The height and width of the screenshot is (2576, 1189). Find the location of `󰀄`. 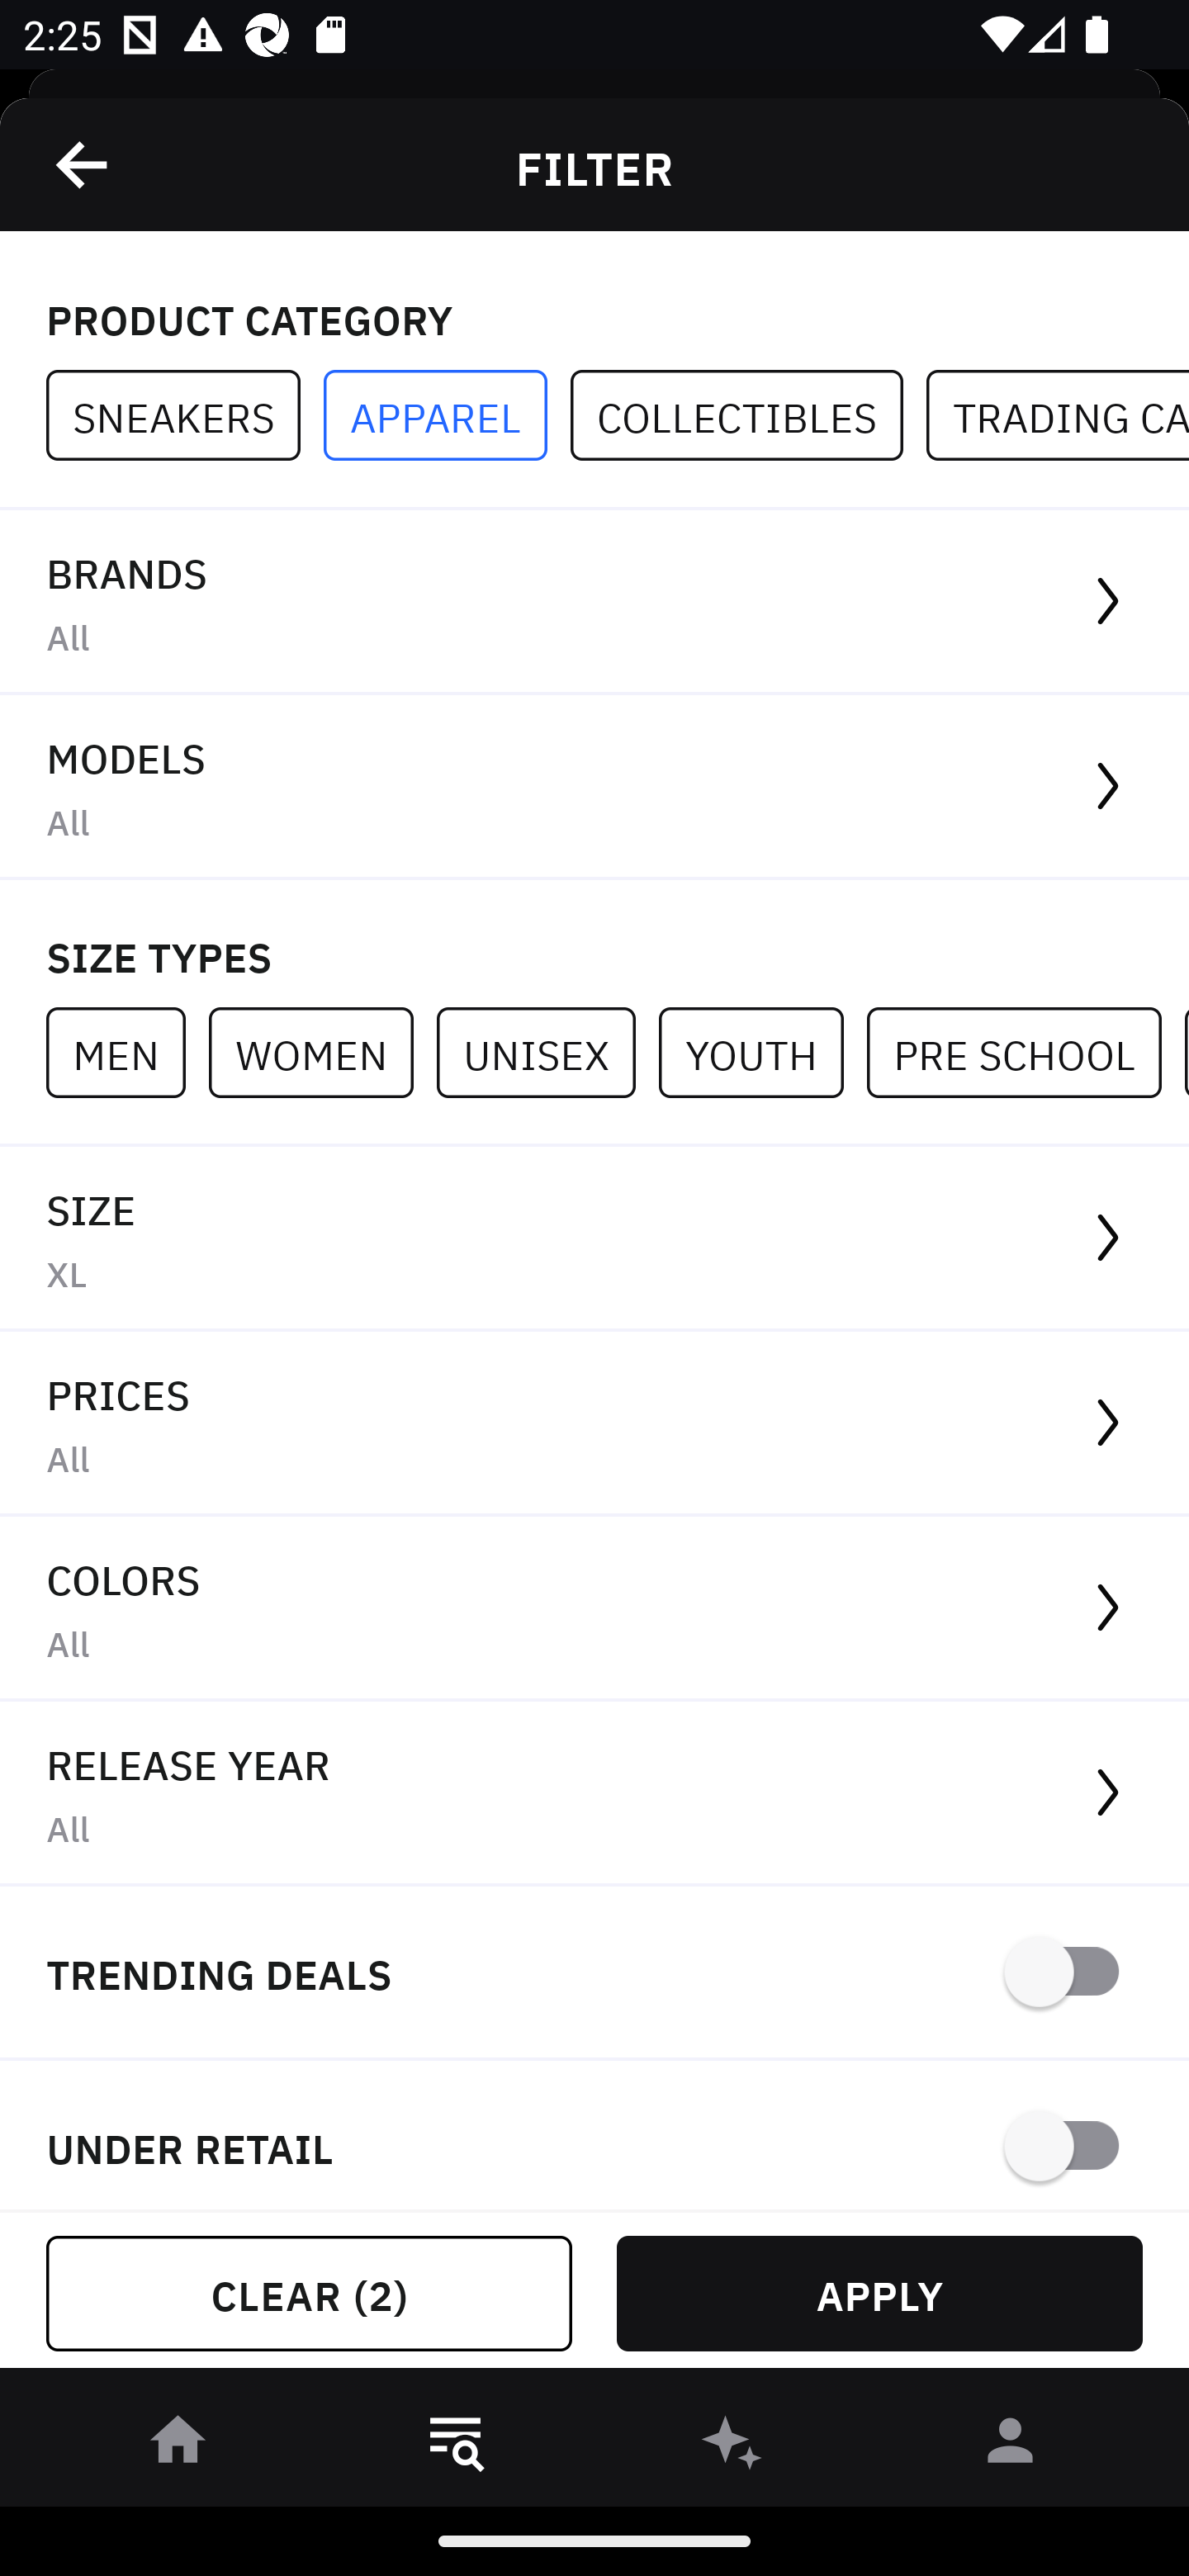

󰀄 is located at coordinates (1011, 2446).